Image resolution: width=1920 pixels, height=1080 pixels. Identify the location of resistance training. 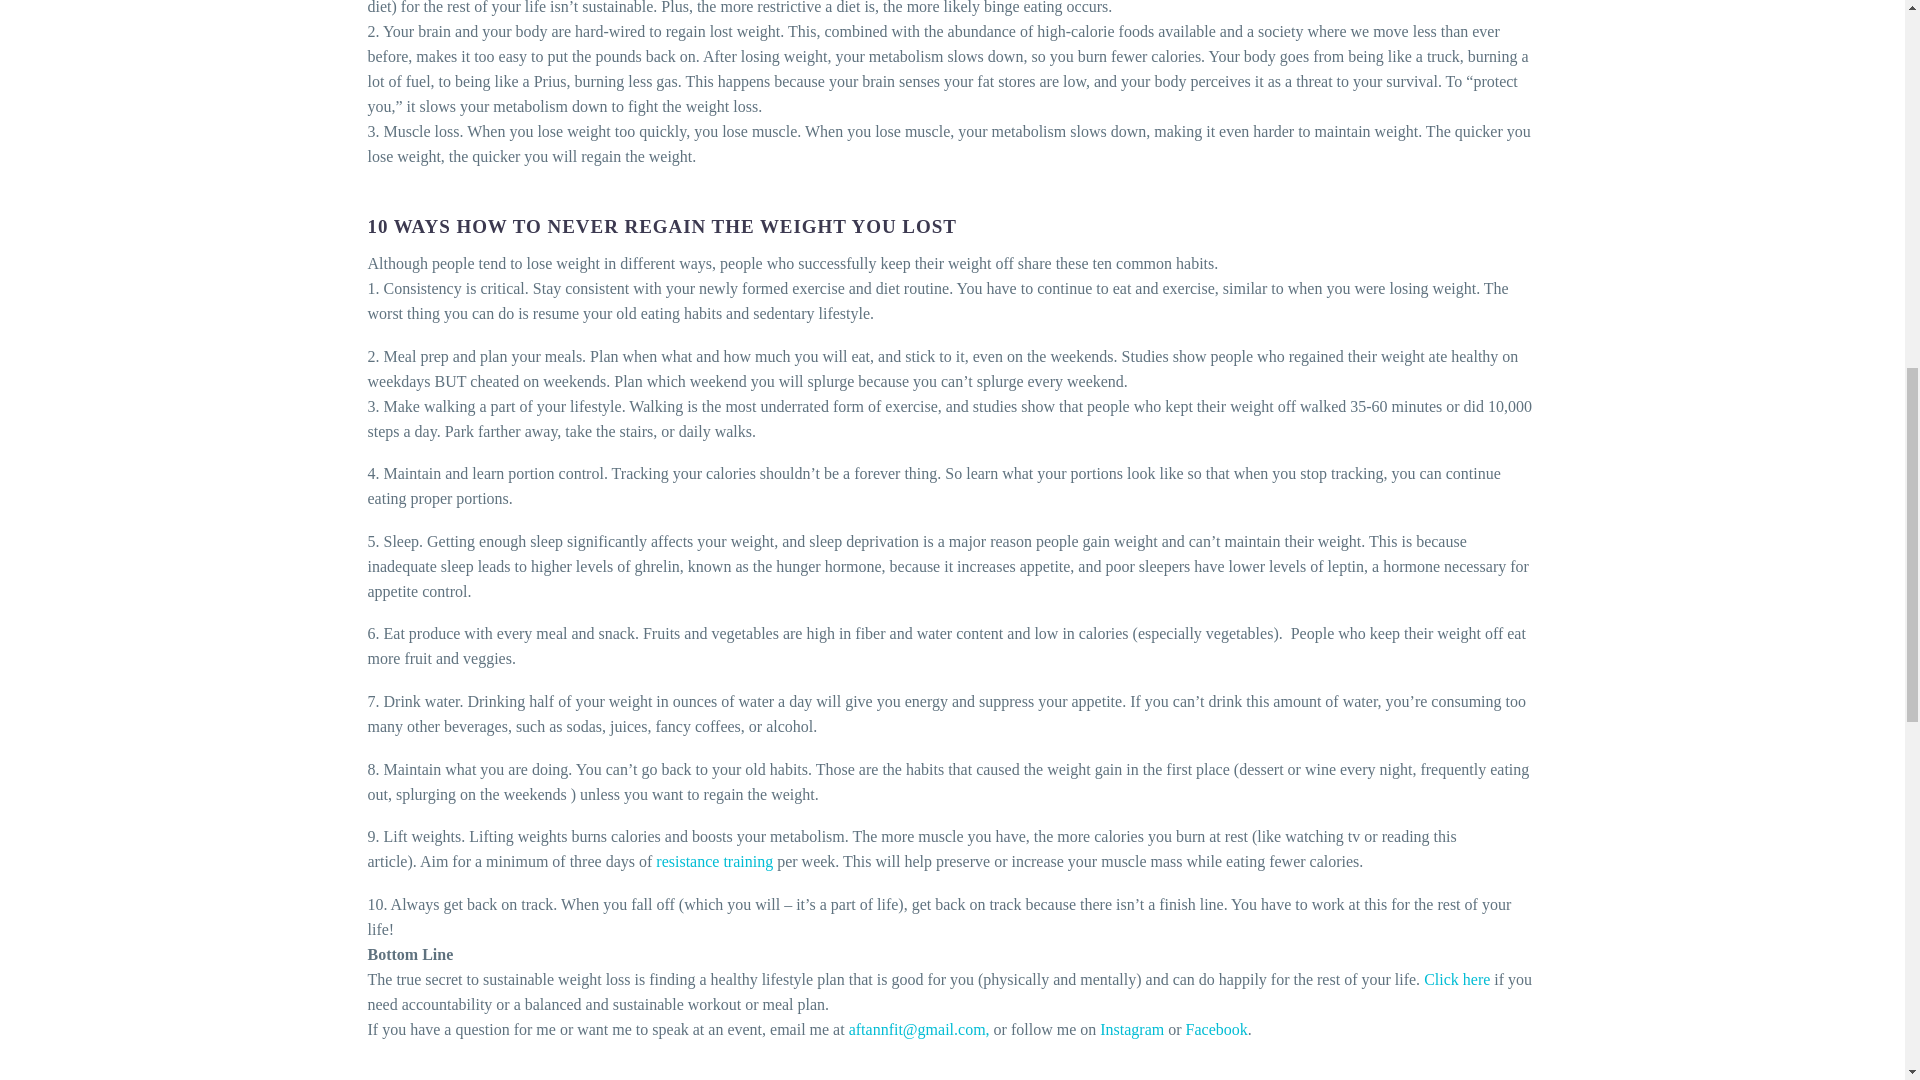
(714, 862).